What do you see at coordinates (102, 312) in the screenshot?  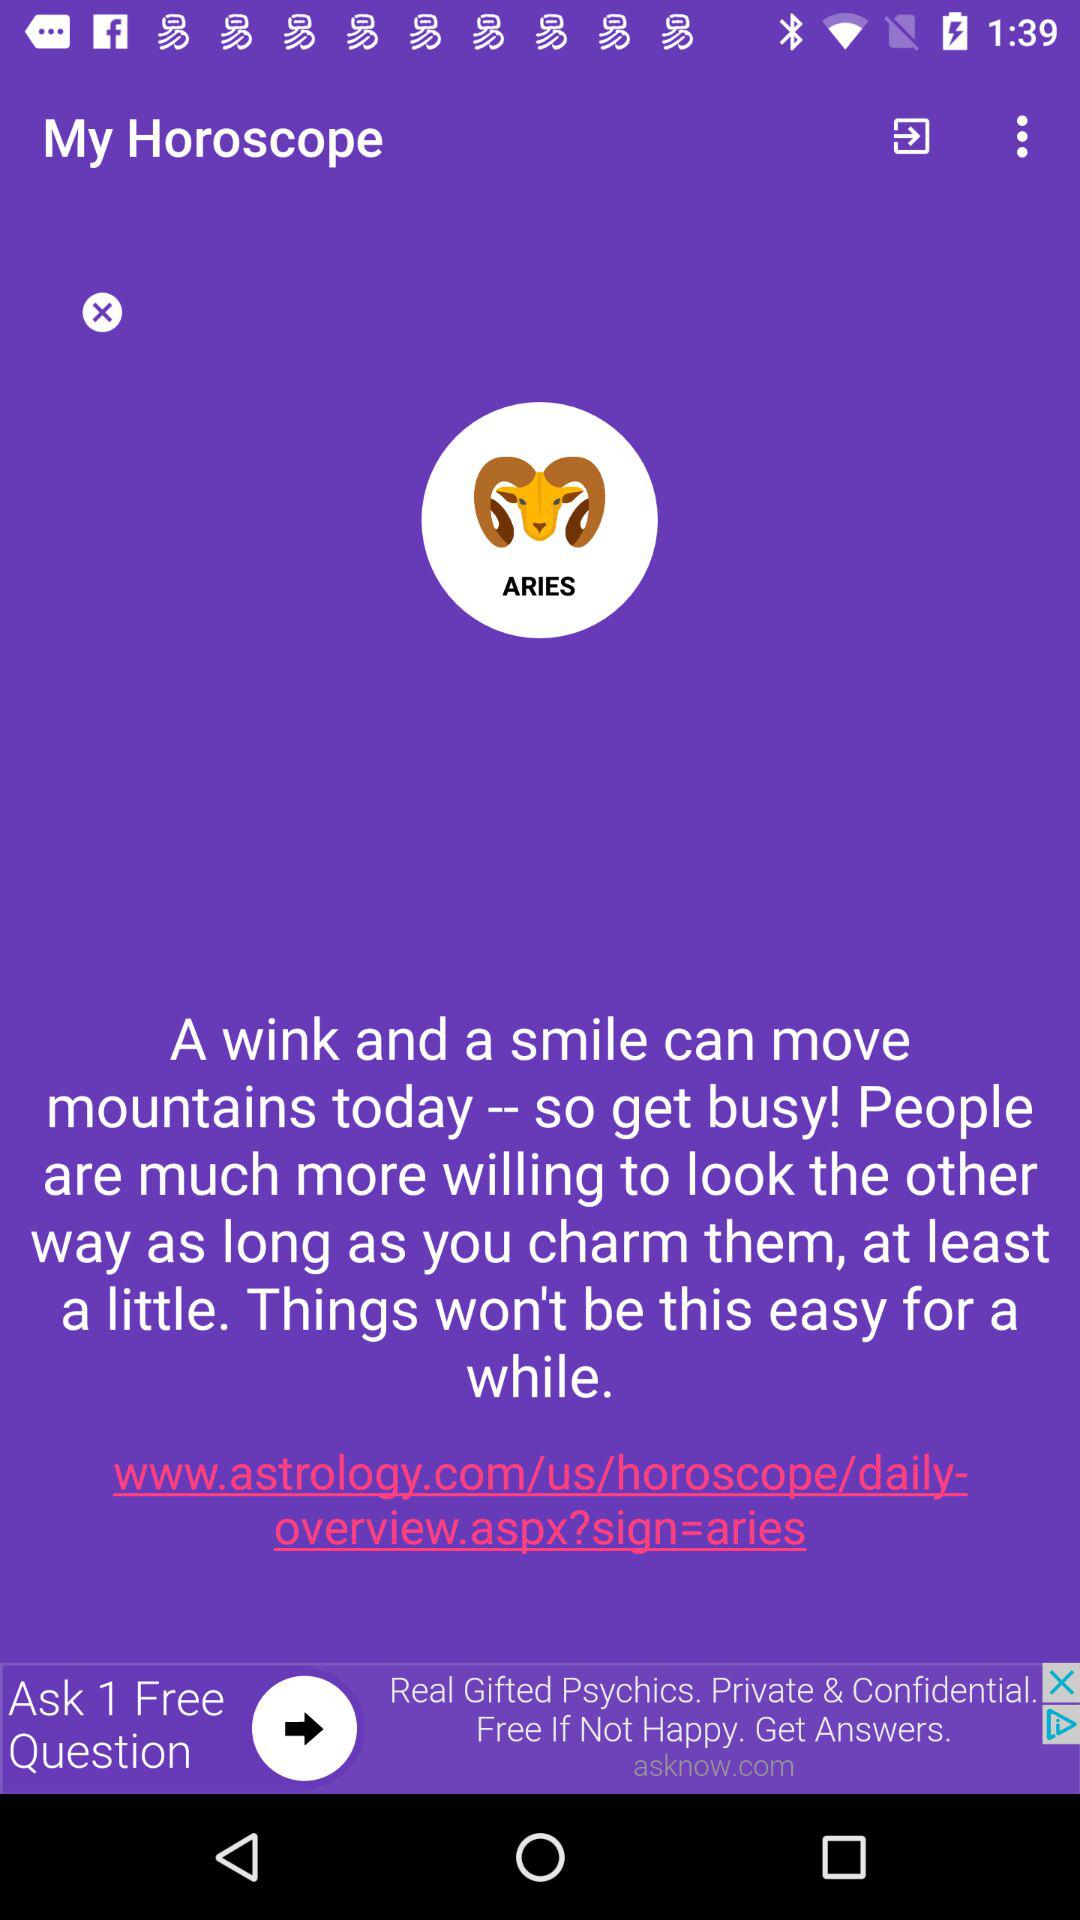 I see `close button` at bounding box center [102, 312].